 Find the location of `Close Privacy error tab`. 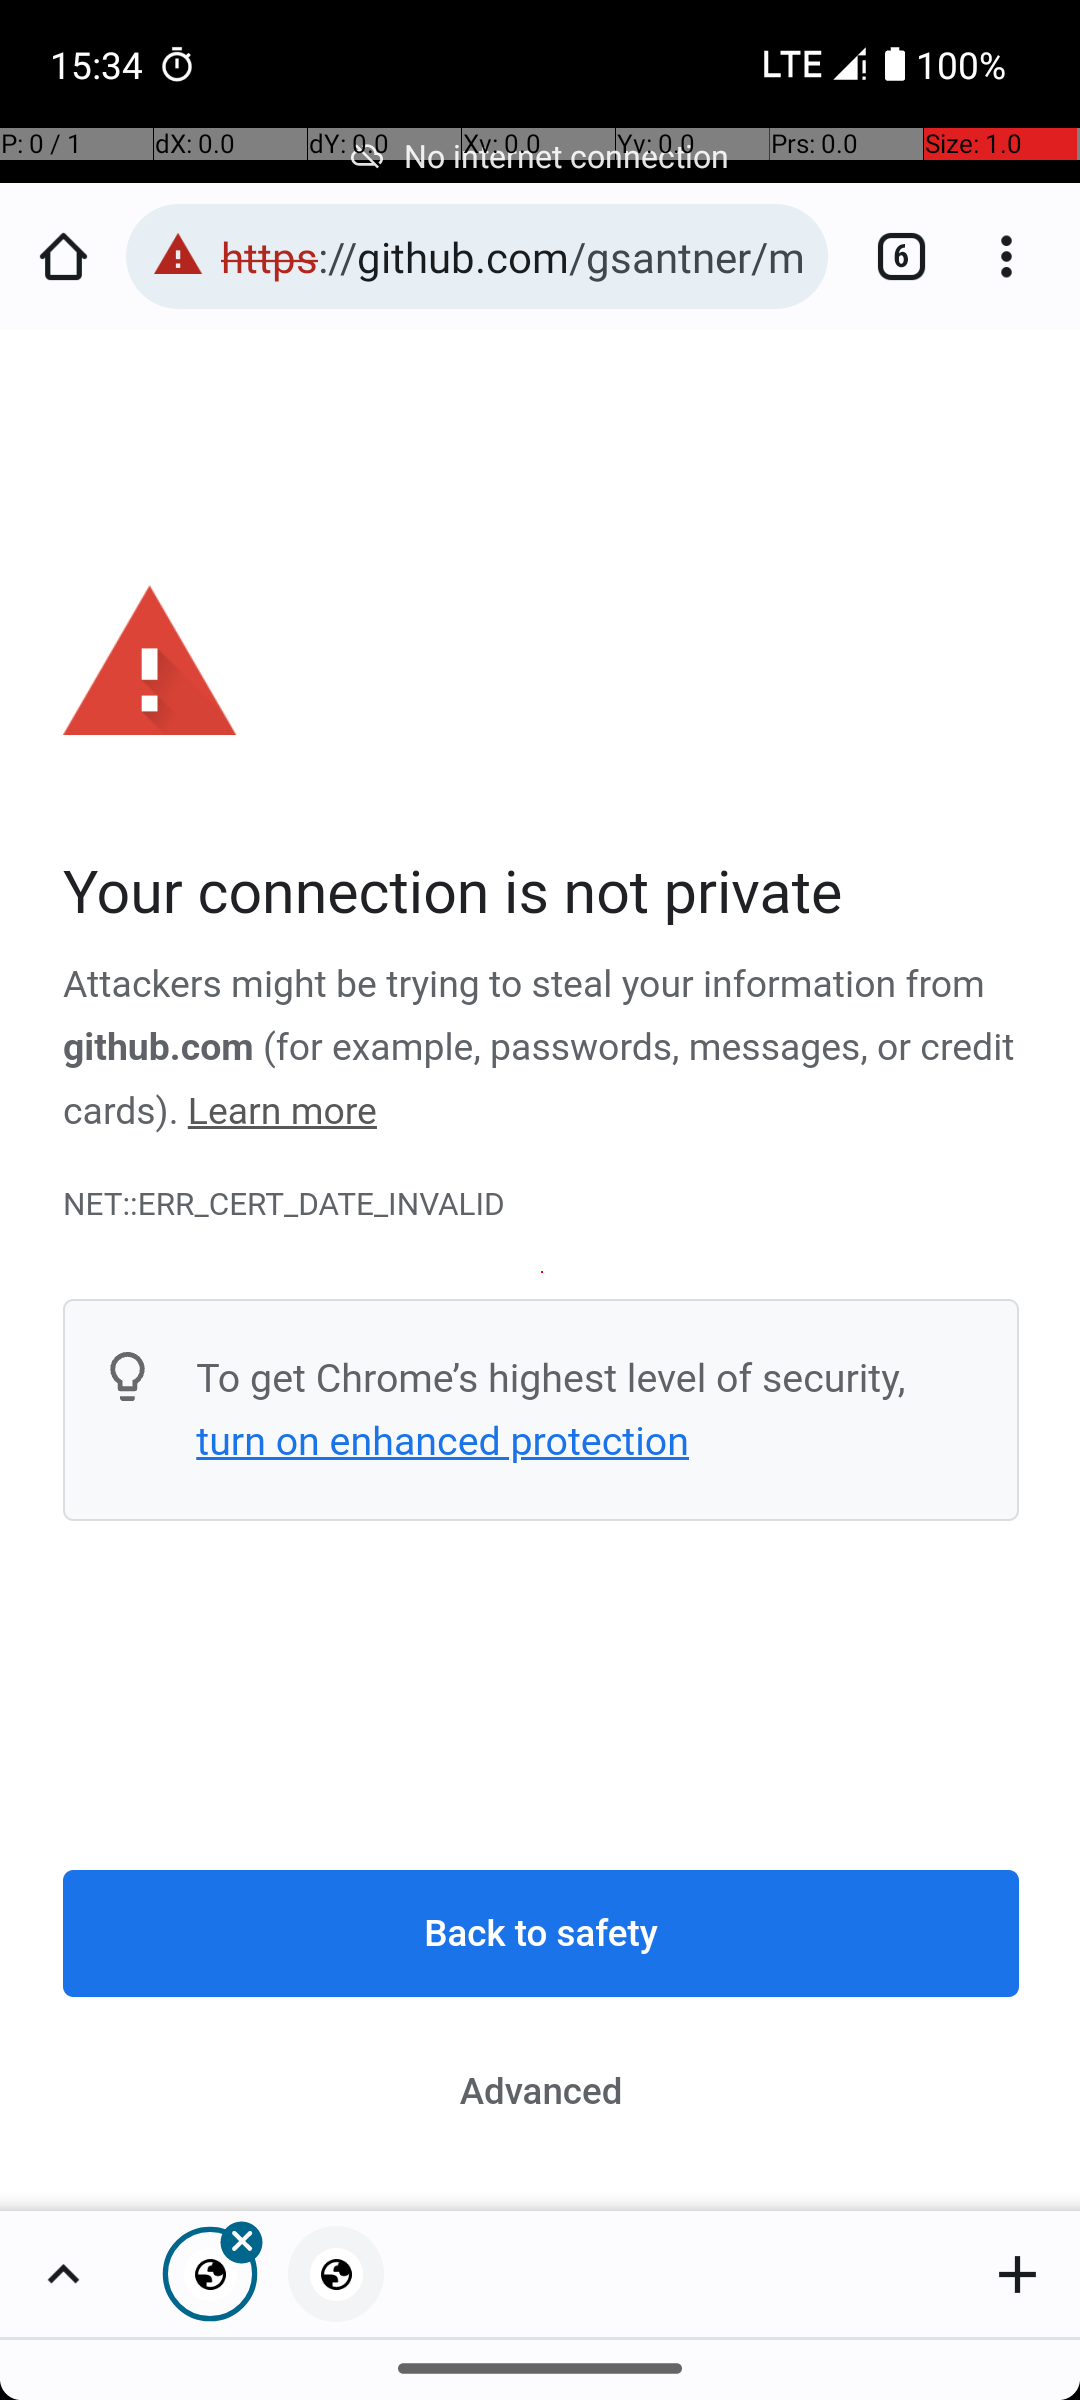

Close Privacy error tab is located at coordinates (210, 2274).